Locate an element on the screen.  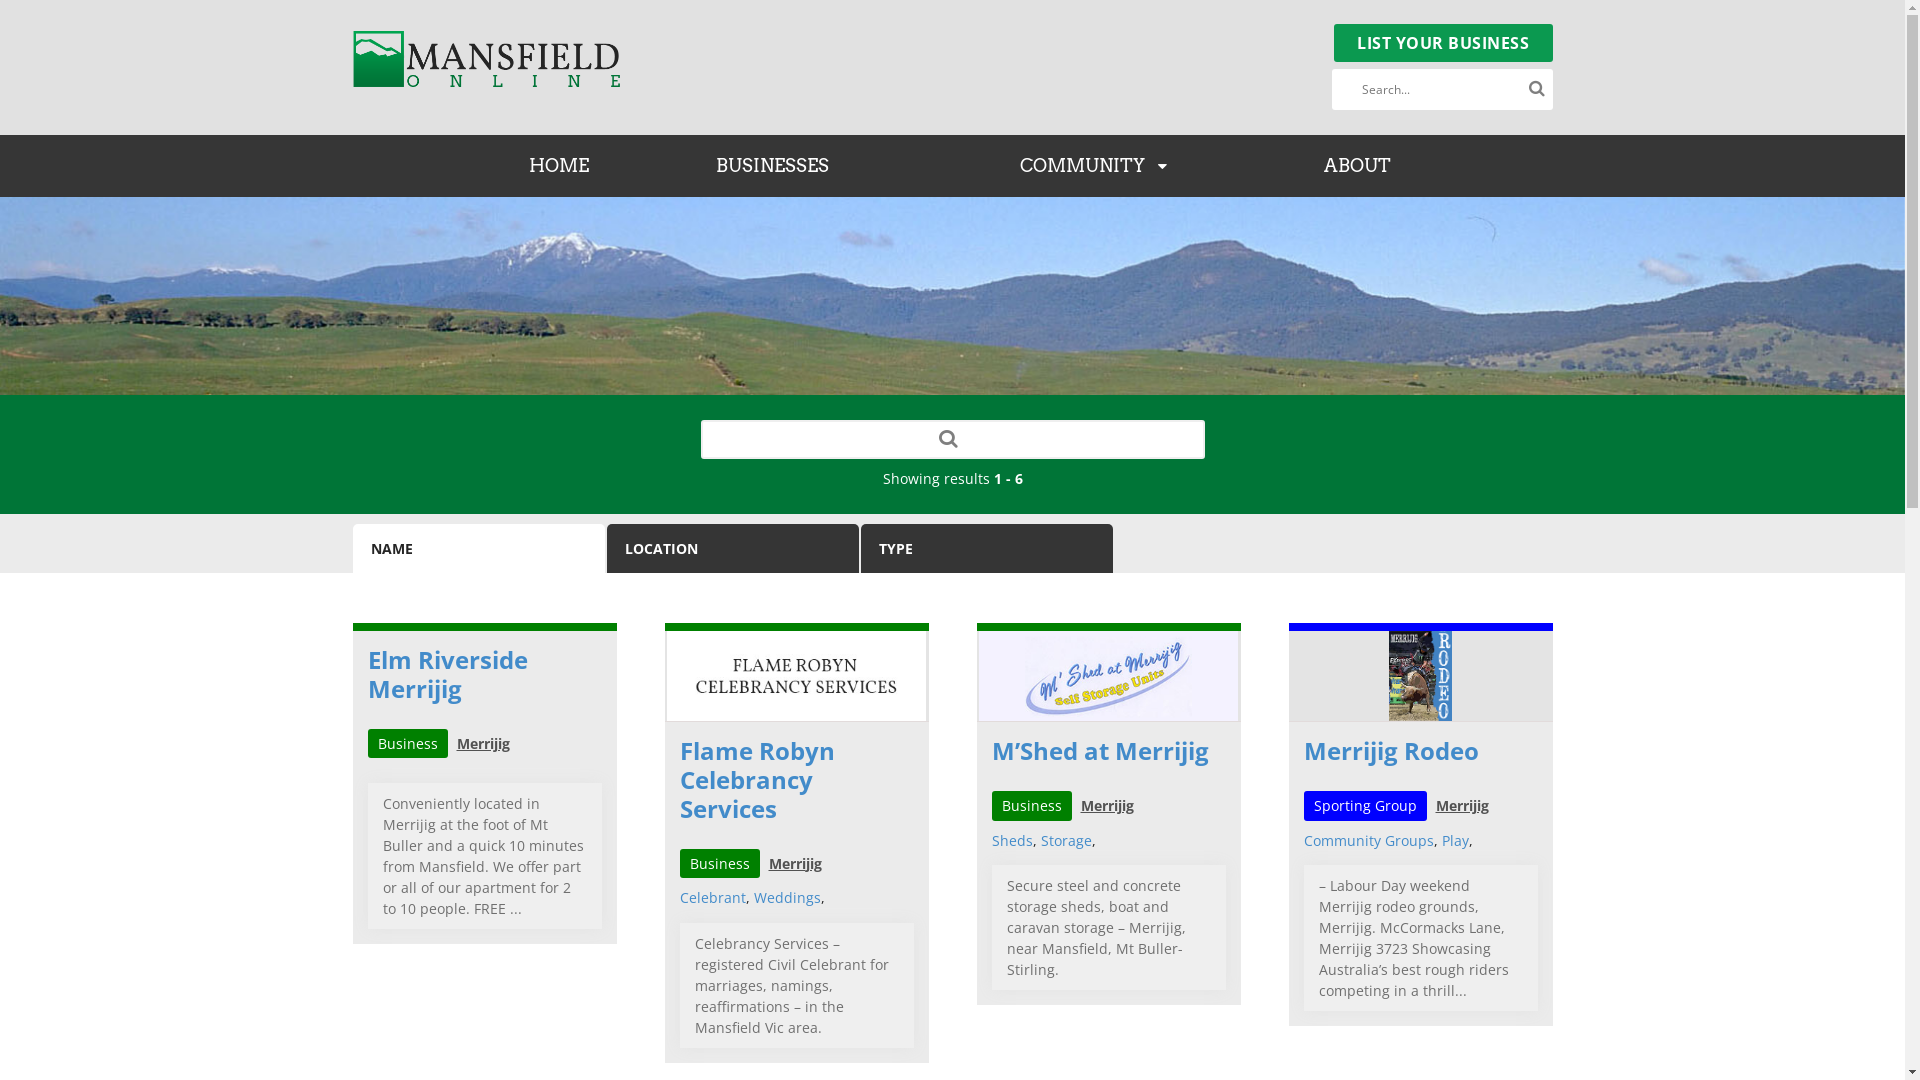
Merrijig is located at coordinates (794, 864).